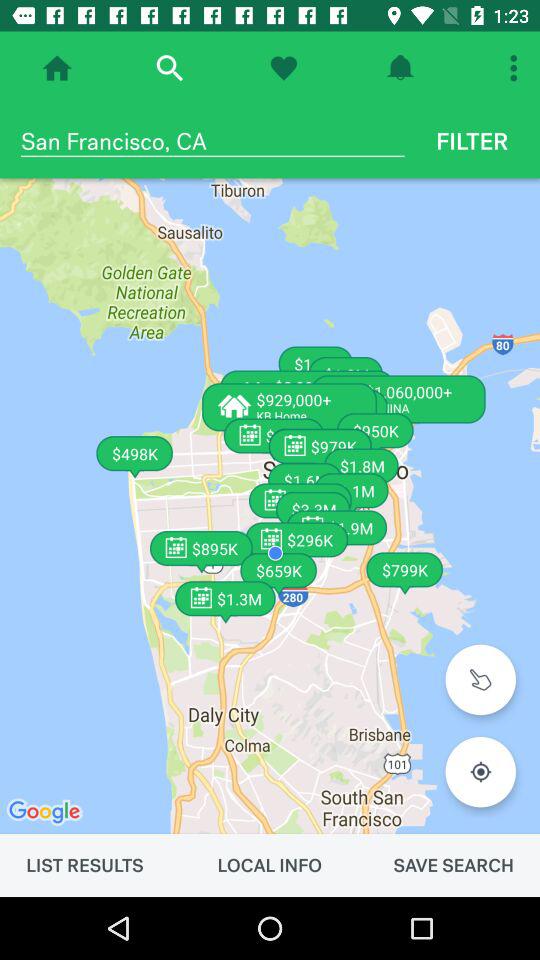 The image size is (540, 960). I want to click on open the item to the left of filter icon, so click(212, 141).